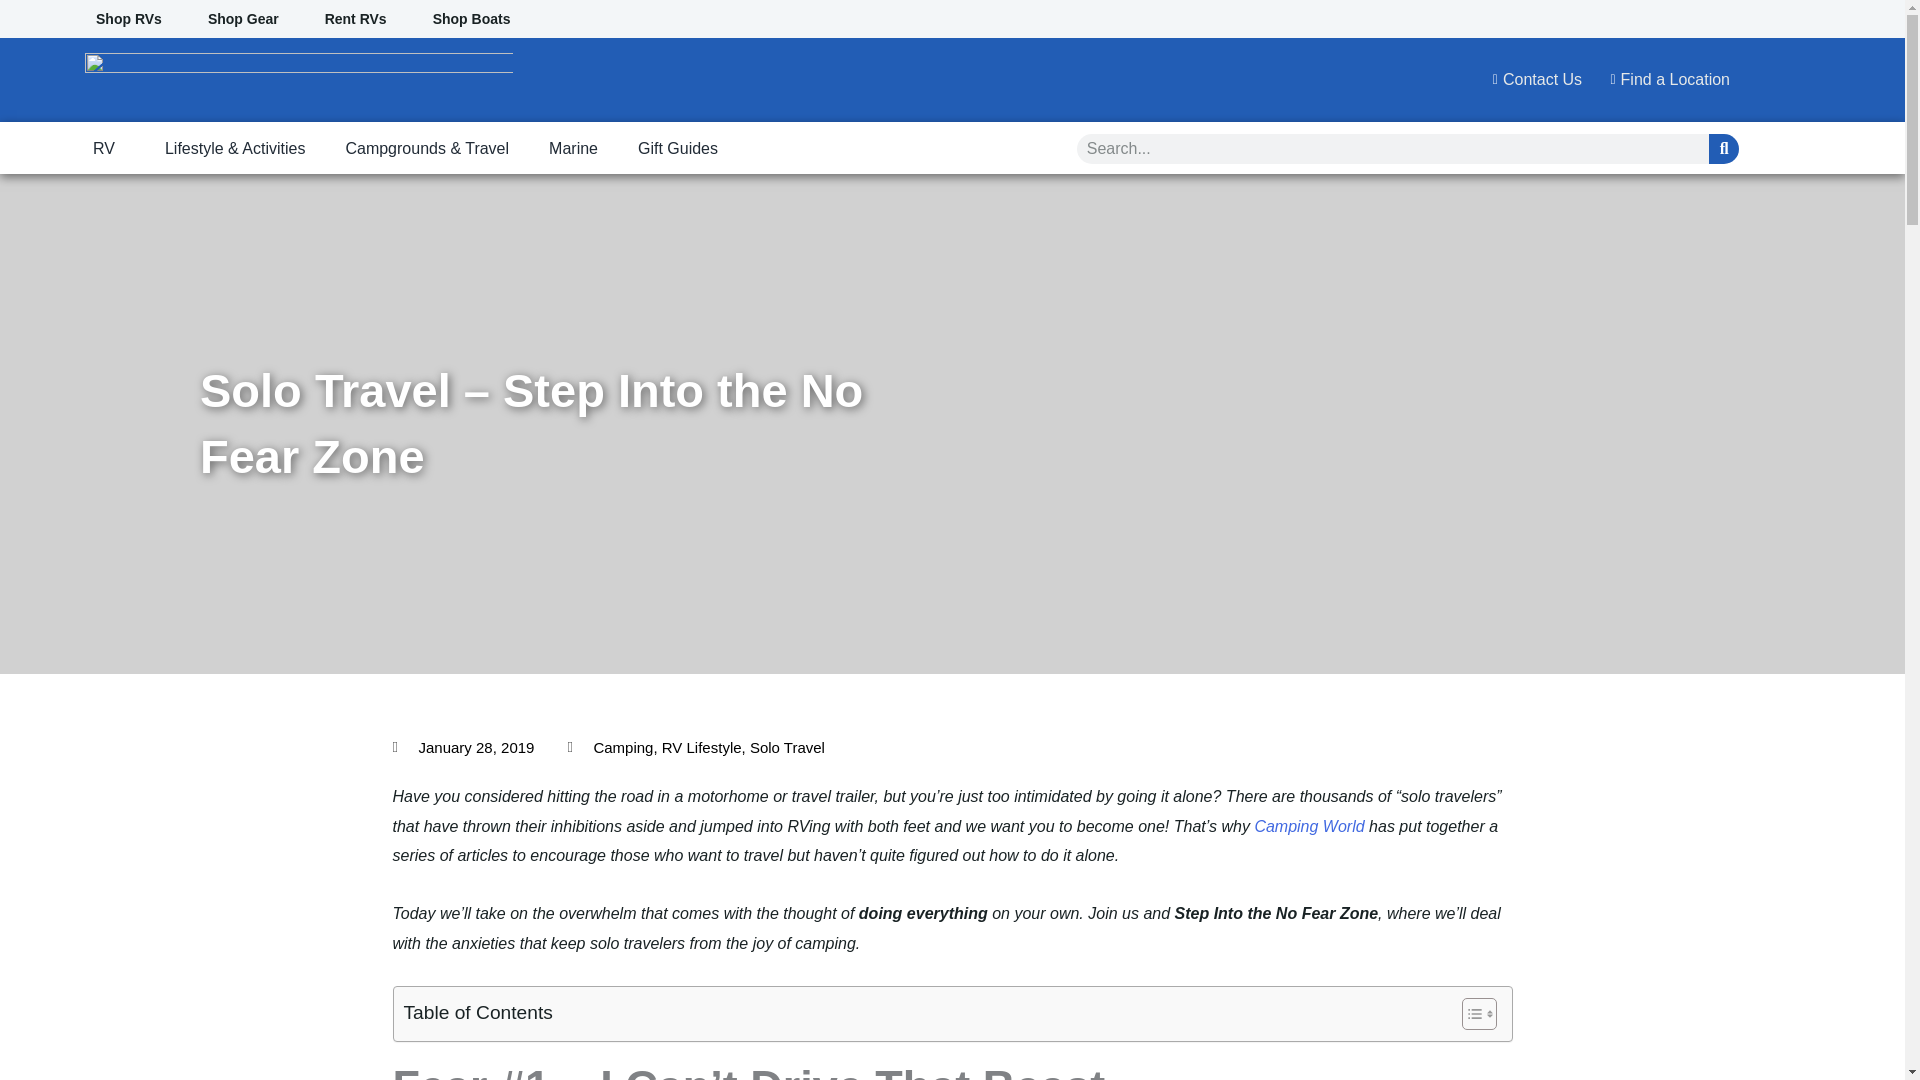 This screenshot has width=1920, height=1080. I want to click on Contact Us, so click(1531, 80).